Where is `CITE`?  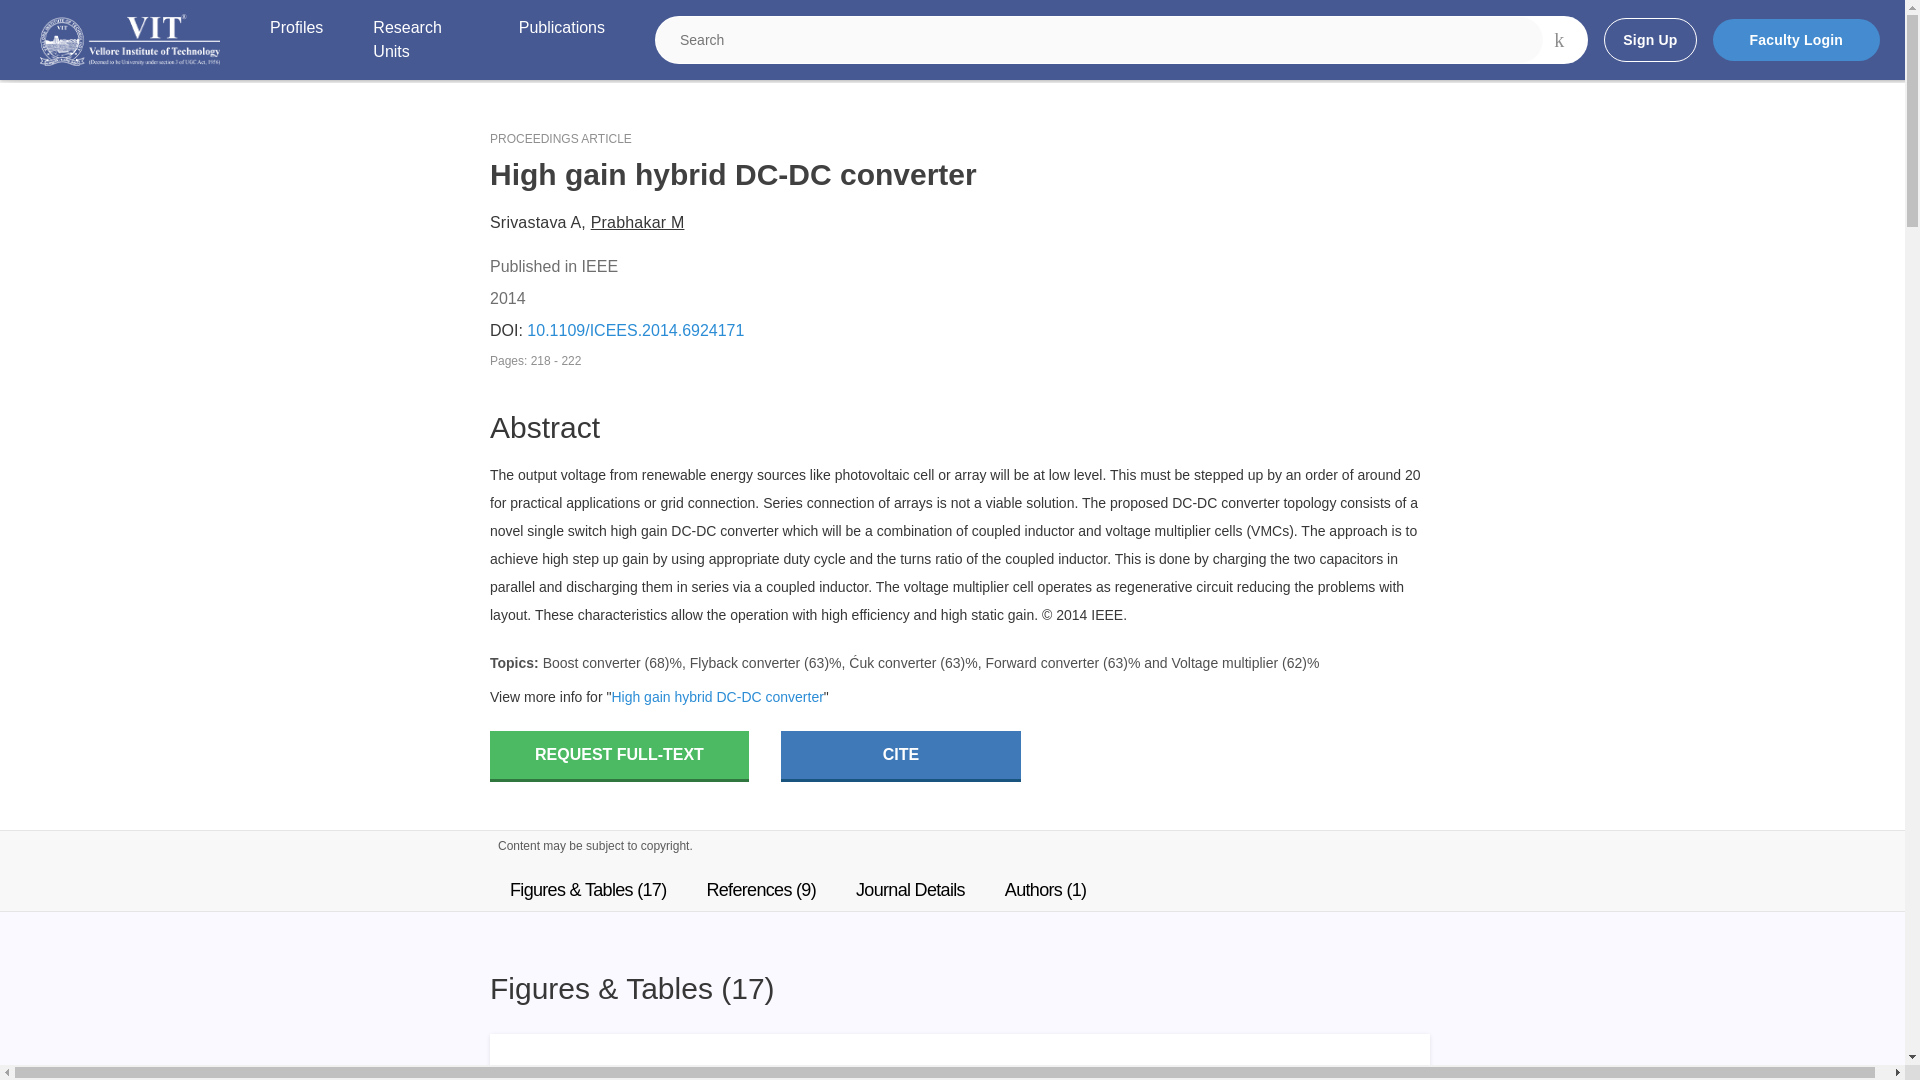 CITE is located at coordinates (901, 756).